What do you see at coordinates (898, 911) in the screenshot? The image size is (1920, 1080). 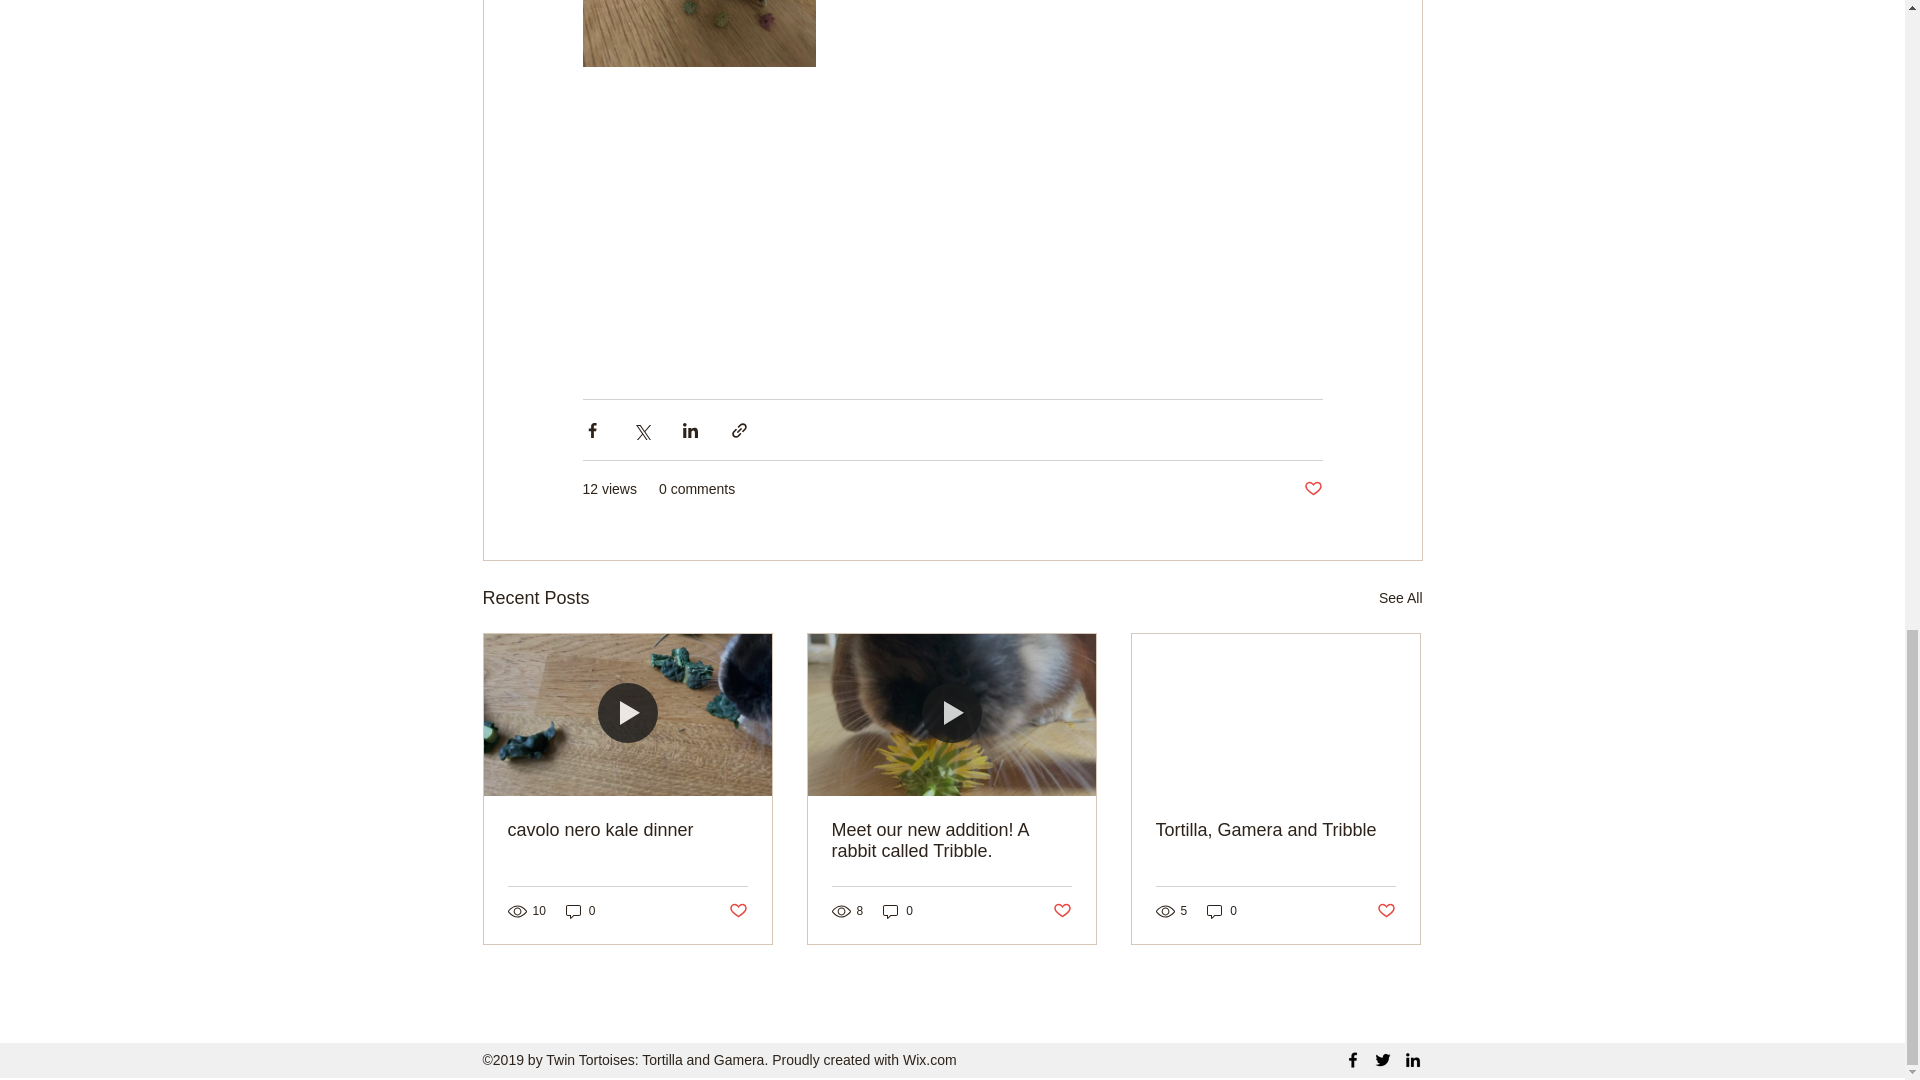 I see `0` at bounding box center [898, 911].